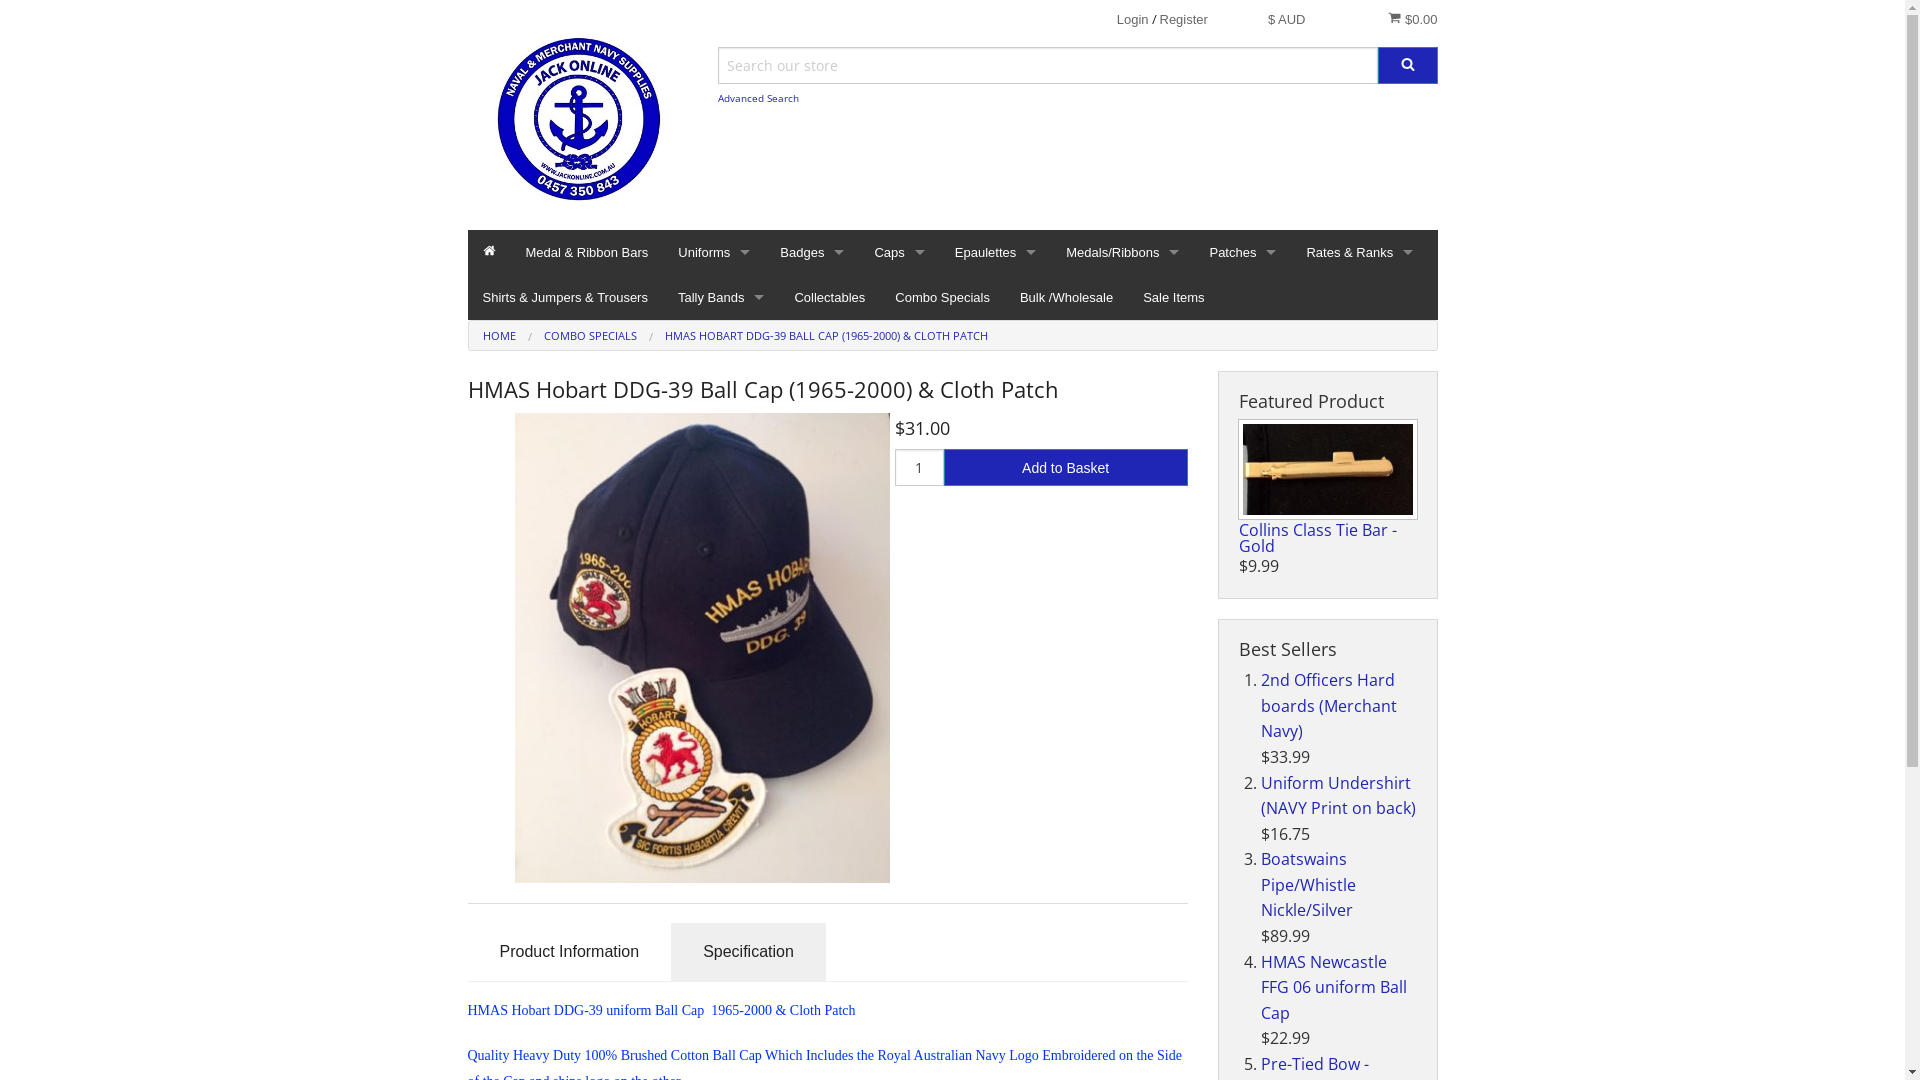 This screenshot has height=1080, width=1920. What do you see at coordinates (1360, 368) in the screenshot?
I see `Current Rates & Ranks` at bounding box center [1360, 368].